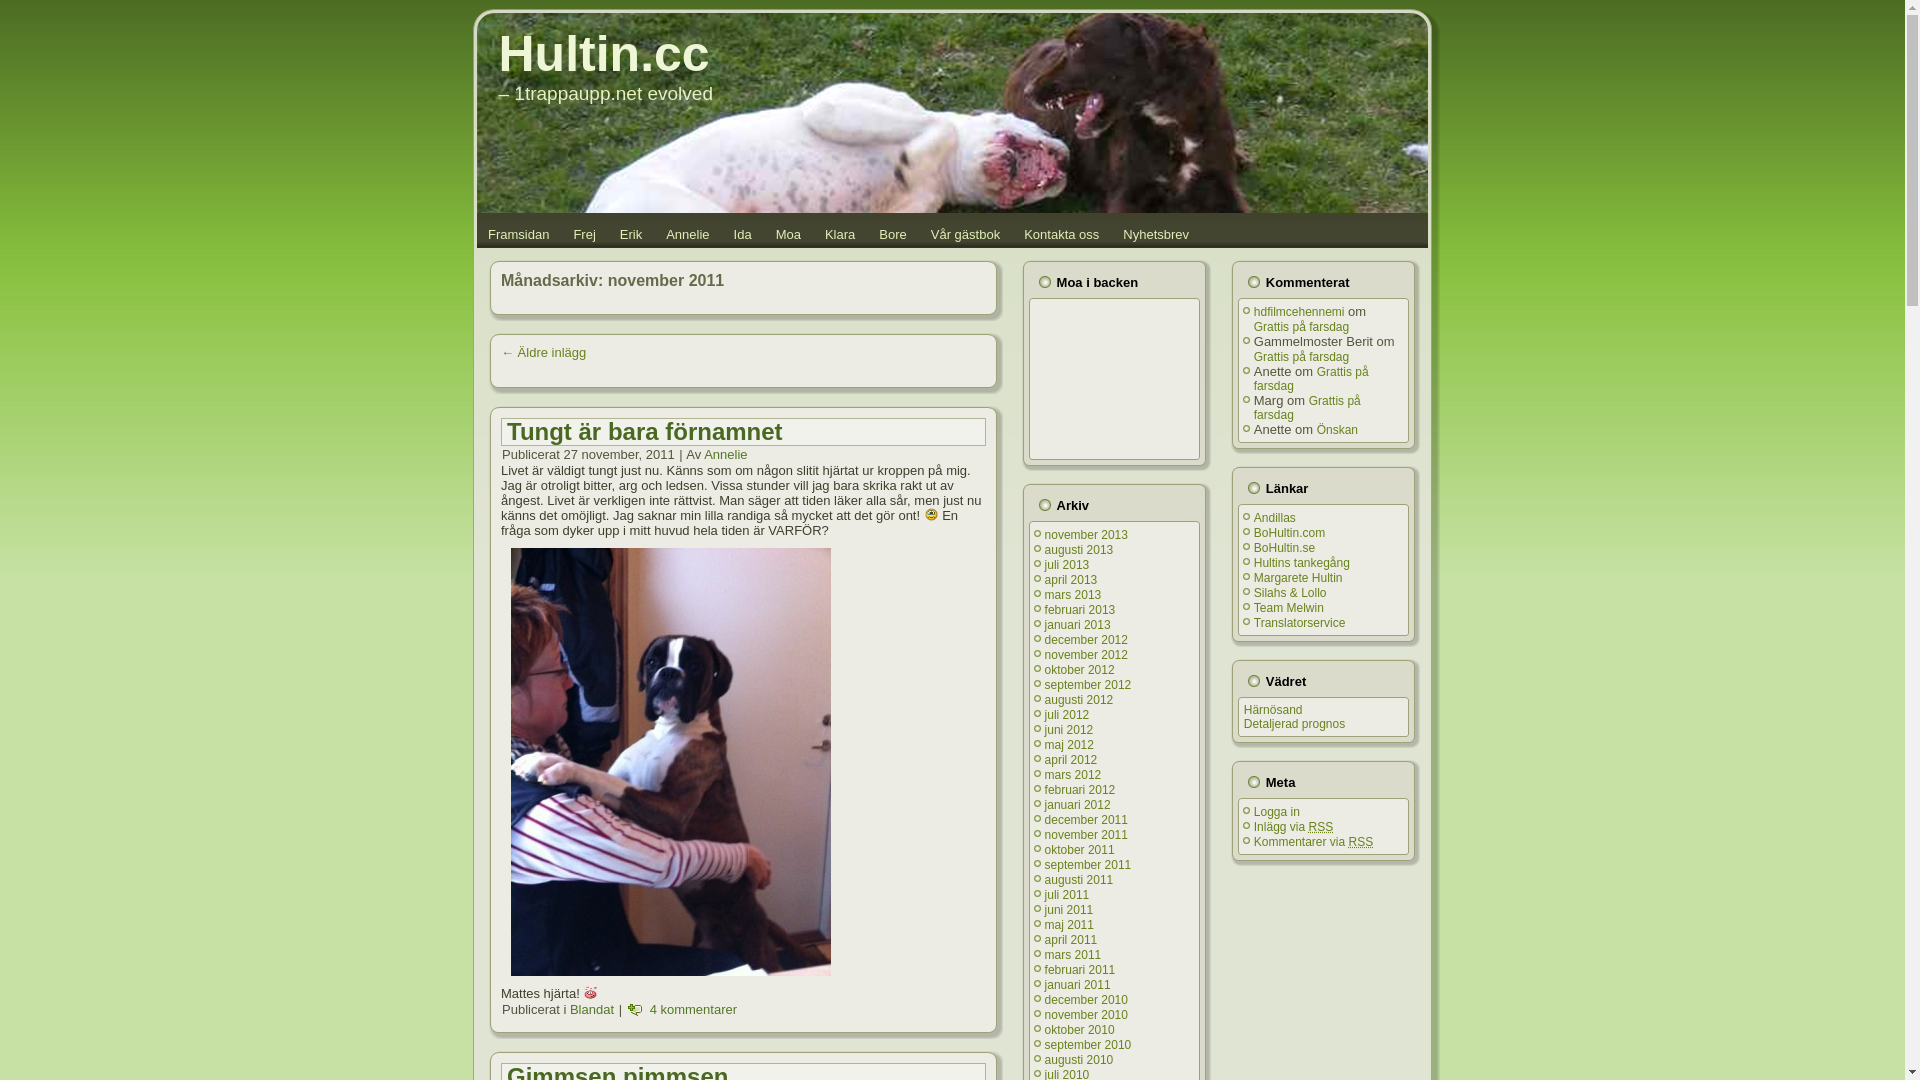 This screenshot has height=1080, width=1920. I want to click on juli 2012, so click(1068, 715).